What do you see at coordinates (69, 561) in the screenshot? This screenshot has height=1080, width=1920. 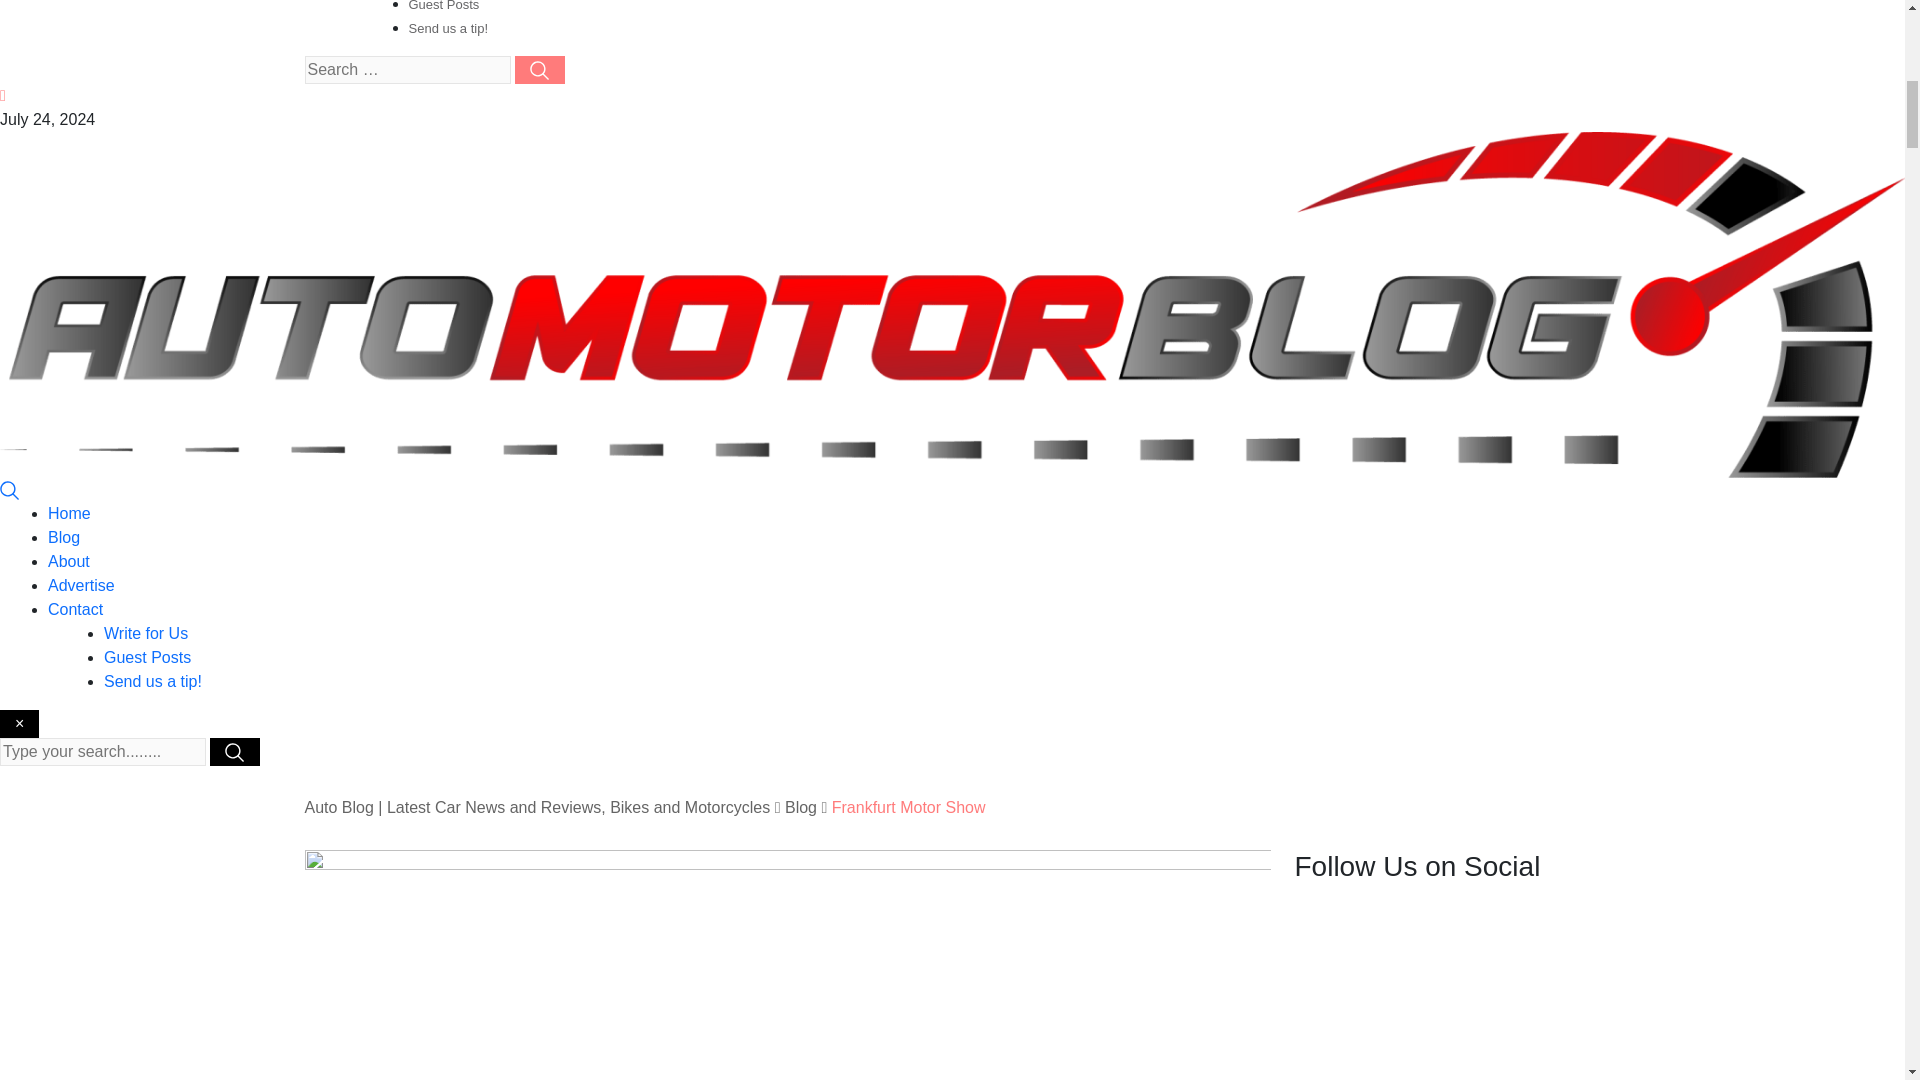 I see `About` at bounding box center [69, 561].